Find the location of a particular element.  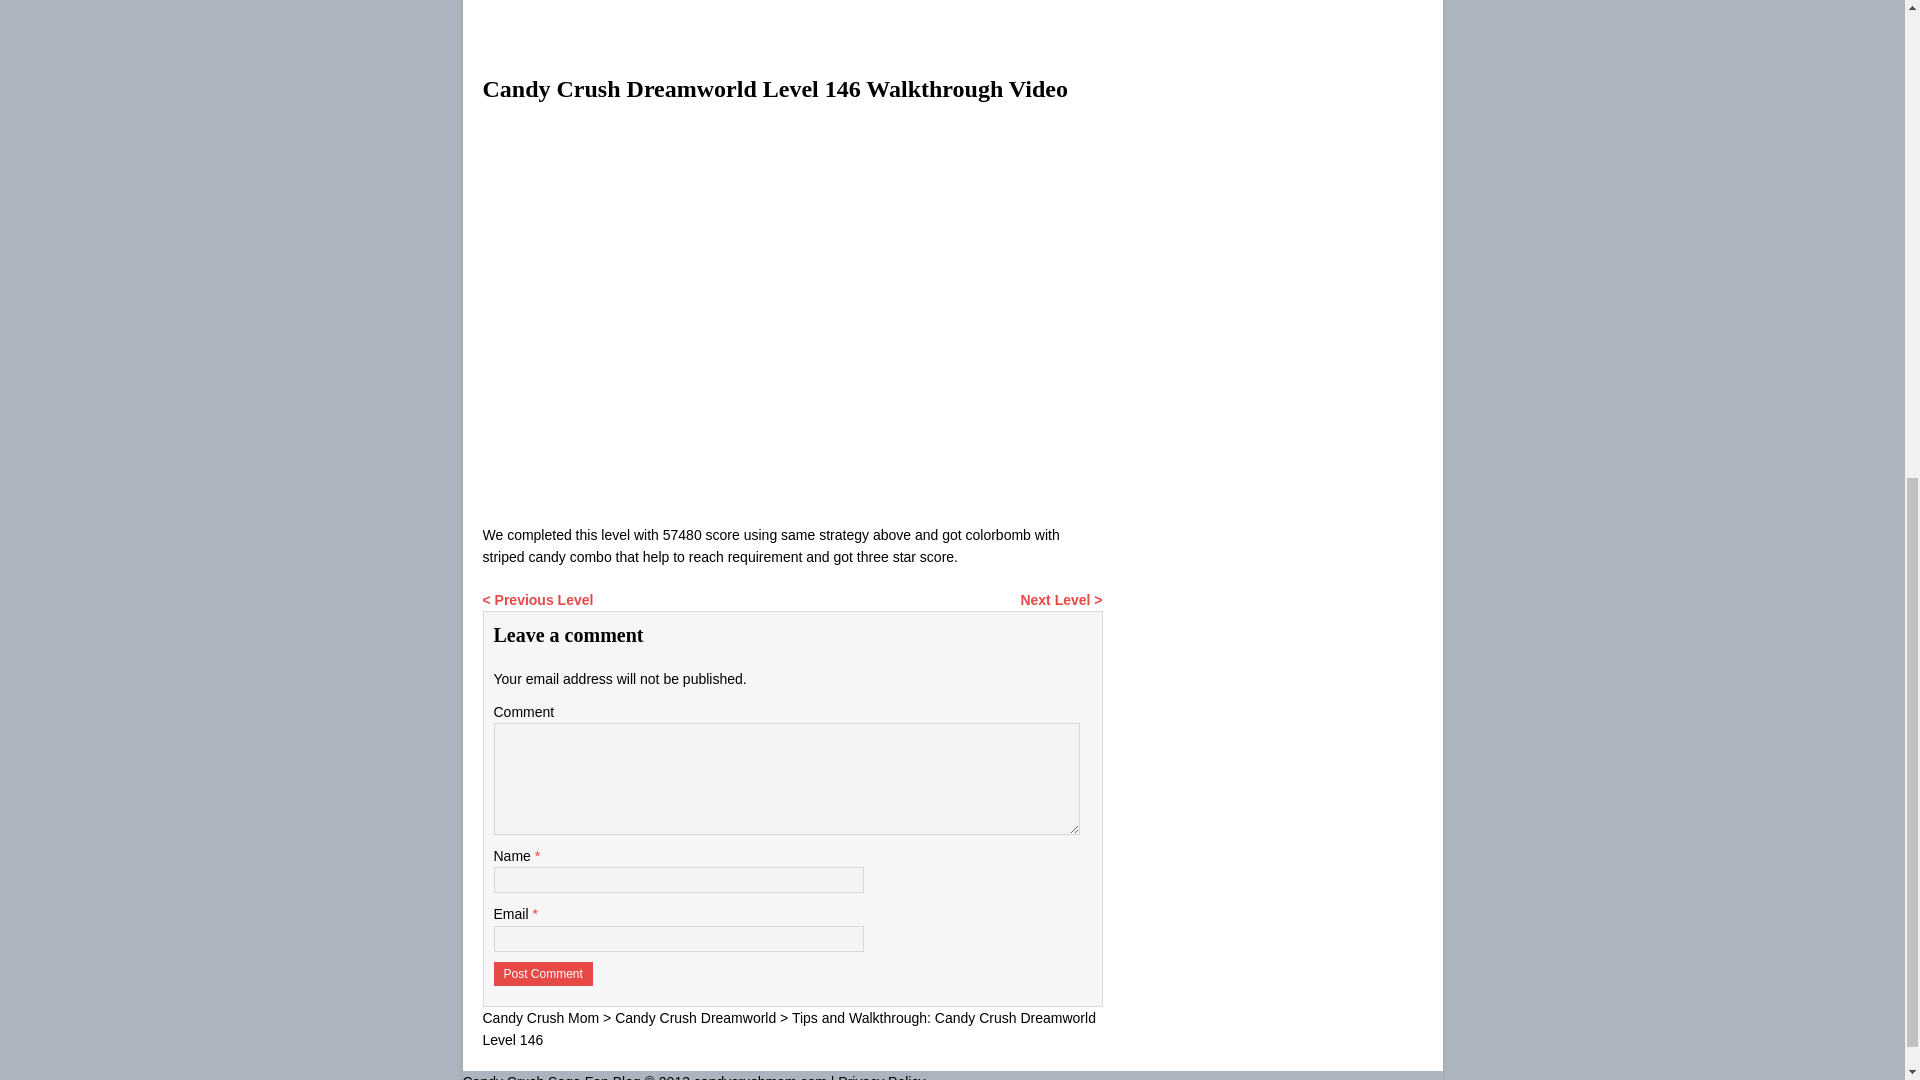

Post Comment is located at coordinates (543, 974).